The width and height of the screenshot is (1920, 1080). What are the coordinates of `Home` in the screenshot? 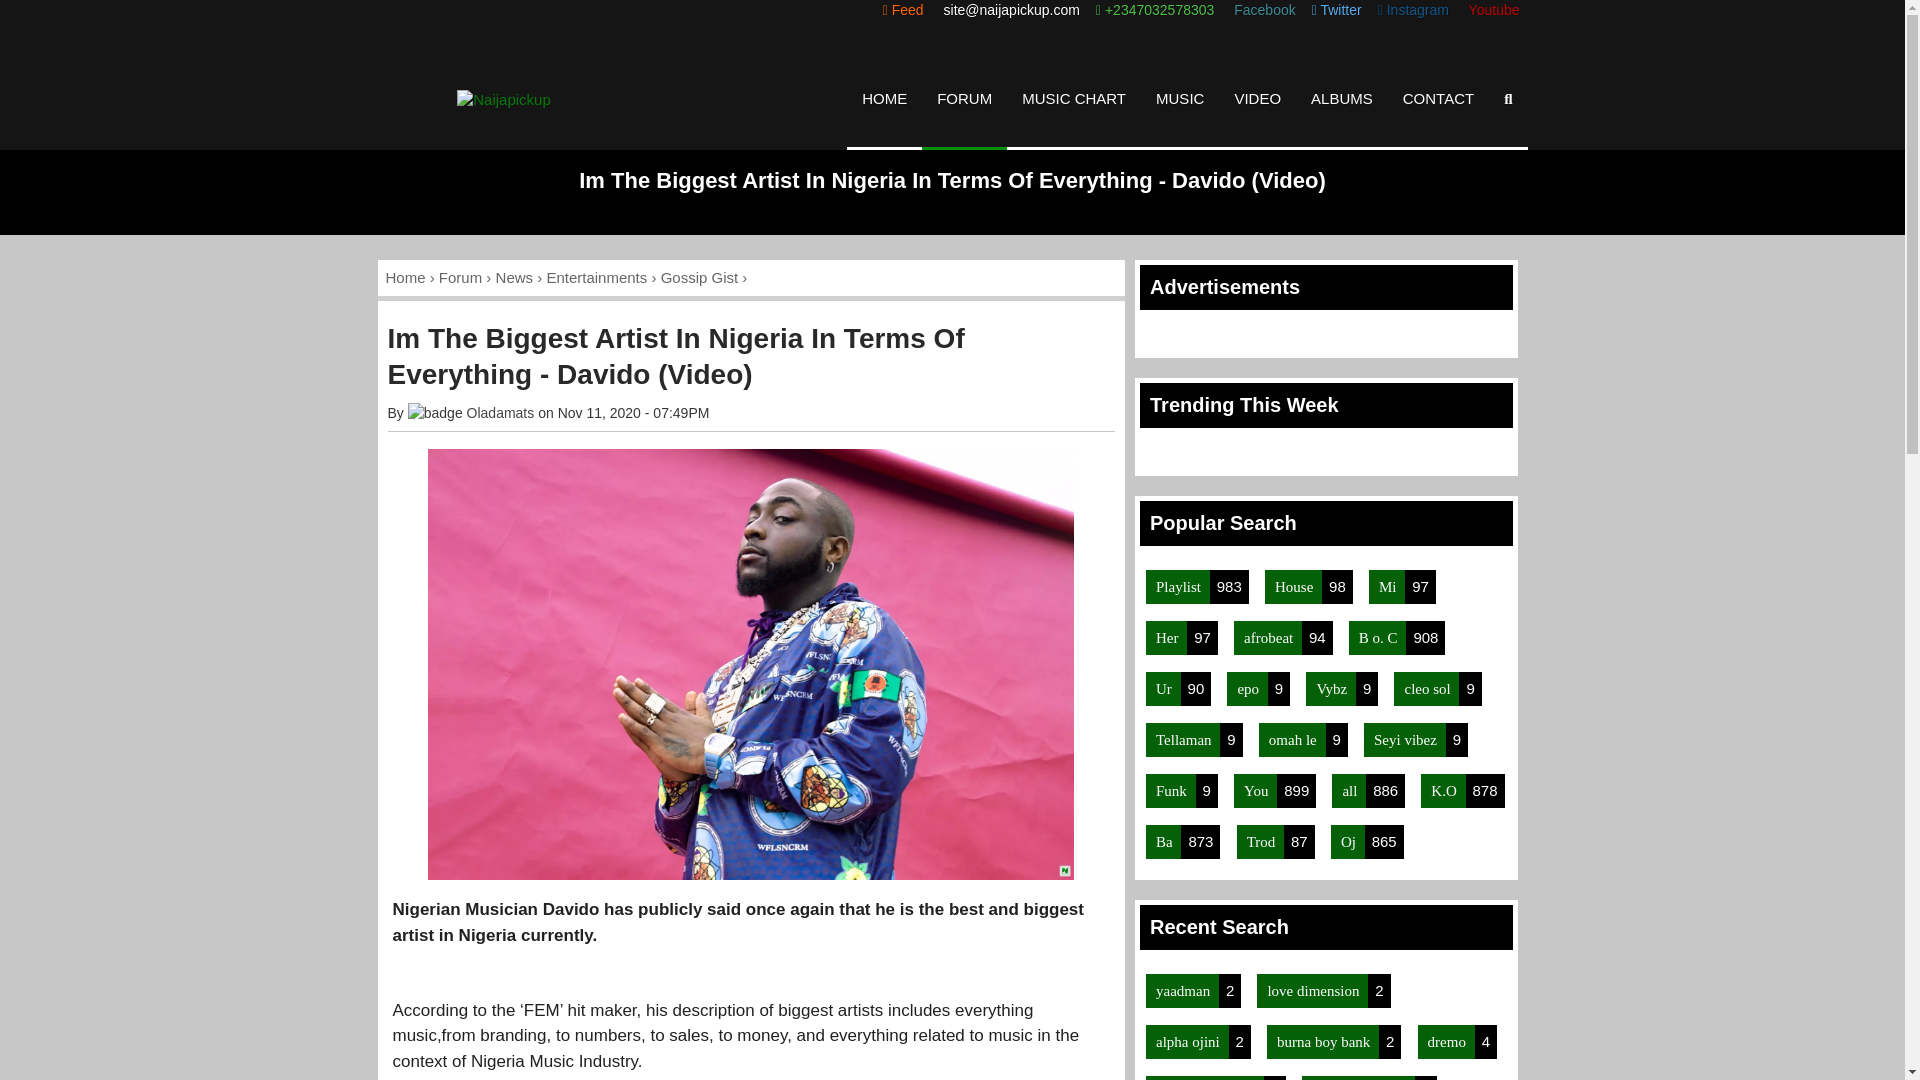 It's located at (406, 277).